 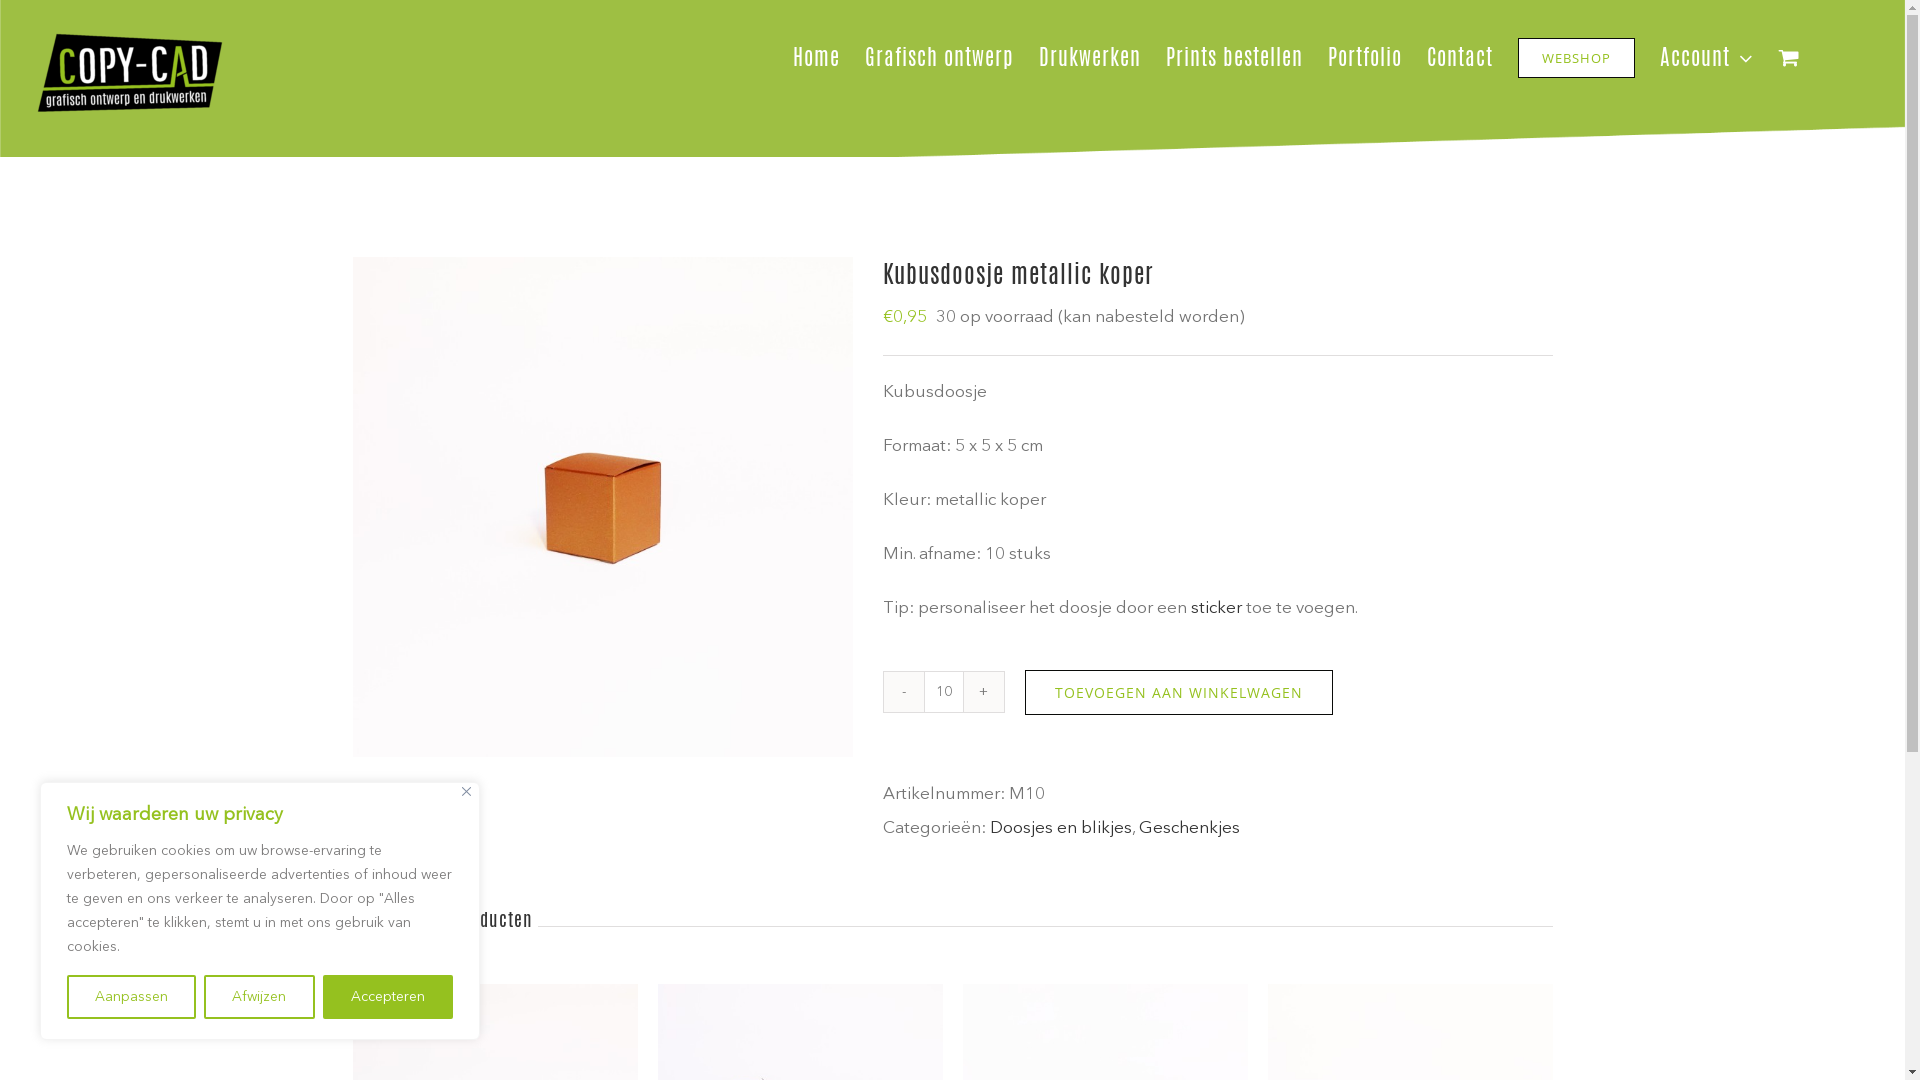 What do you see at coordinates (388, 997) in the screenshot?
I see `Accepteren` at bounding box center [388, 997].